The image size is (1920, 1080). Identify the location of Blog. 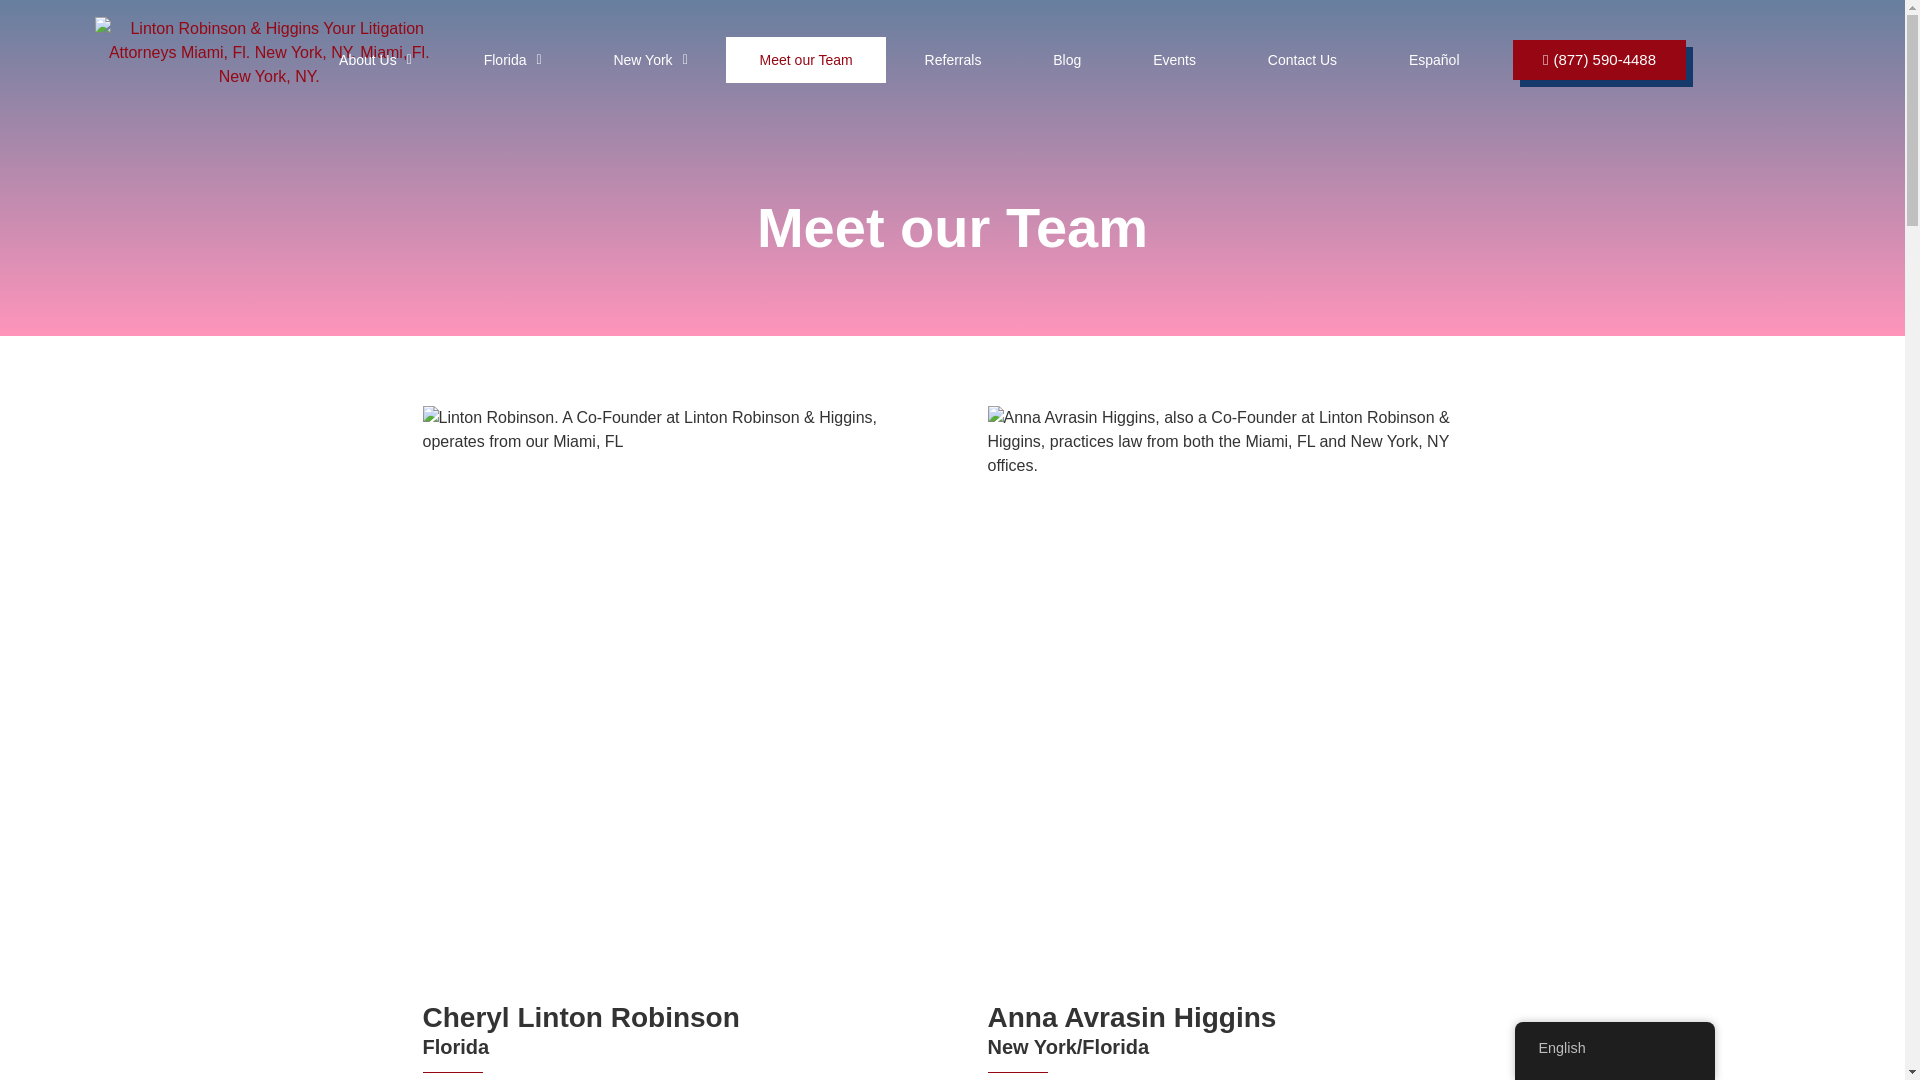
(1067, 60).